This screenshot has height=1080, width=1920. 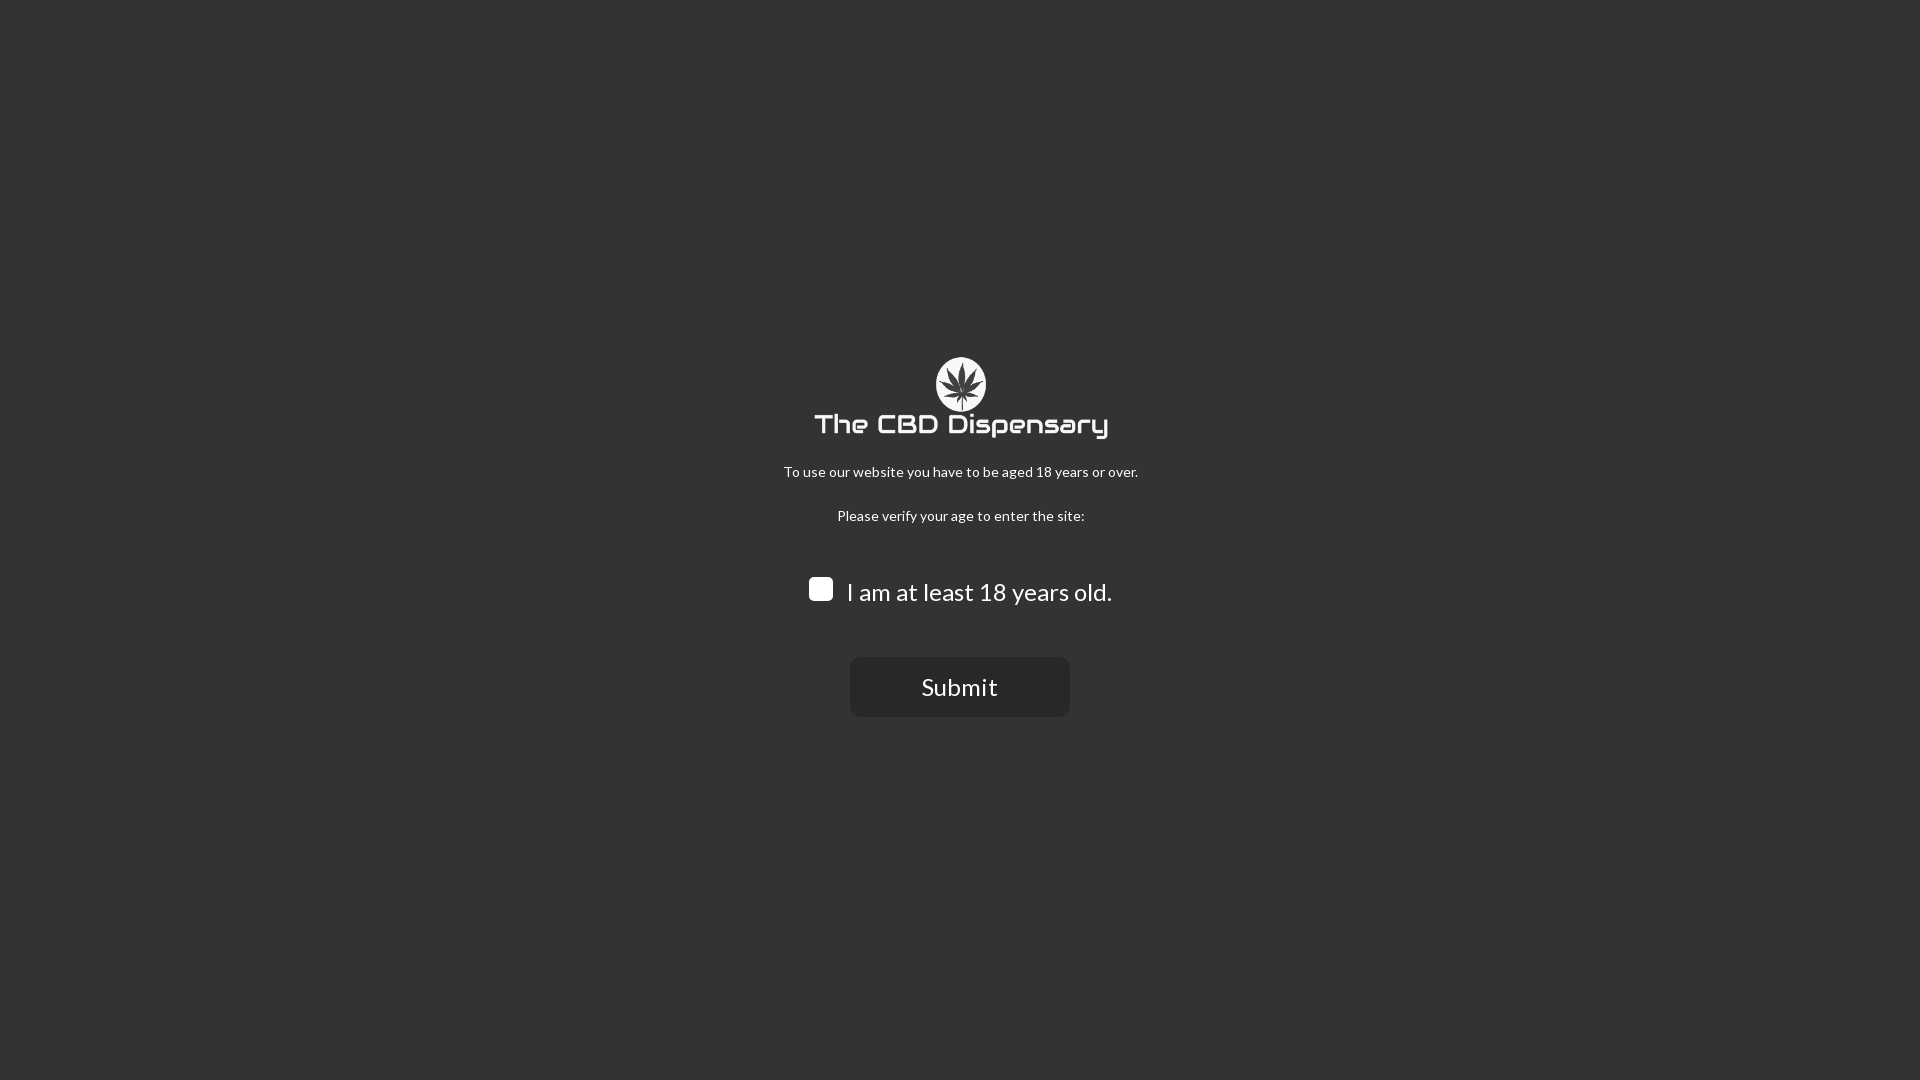 I want to click on DESCRIPTION, so click(x=372, y=998).